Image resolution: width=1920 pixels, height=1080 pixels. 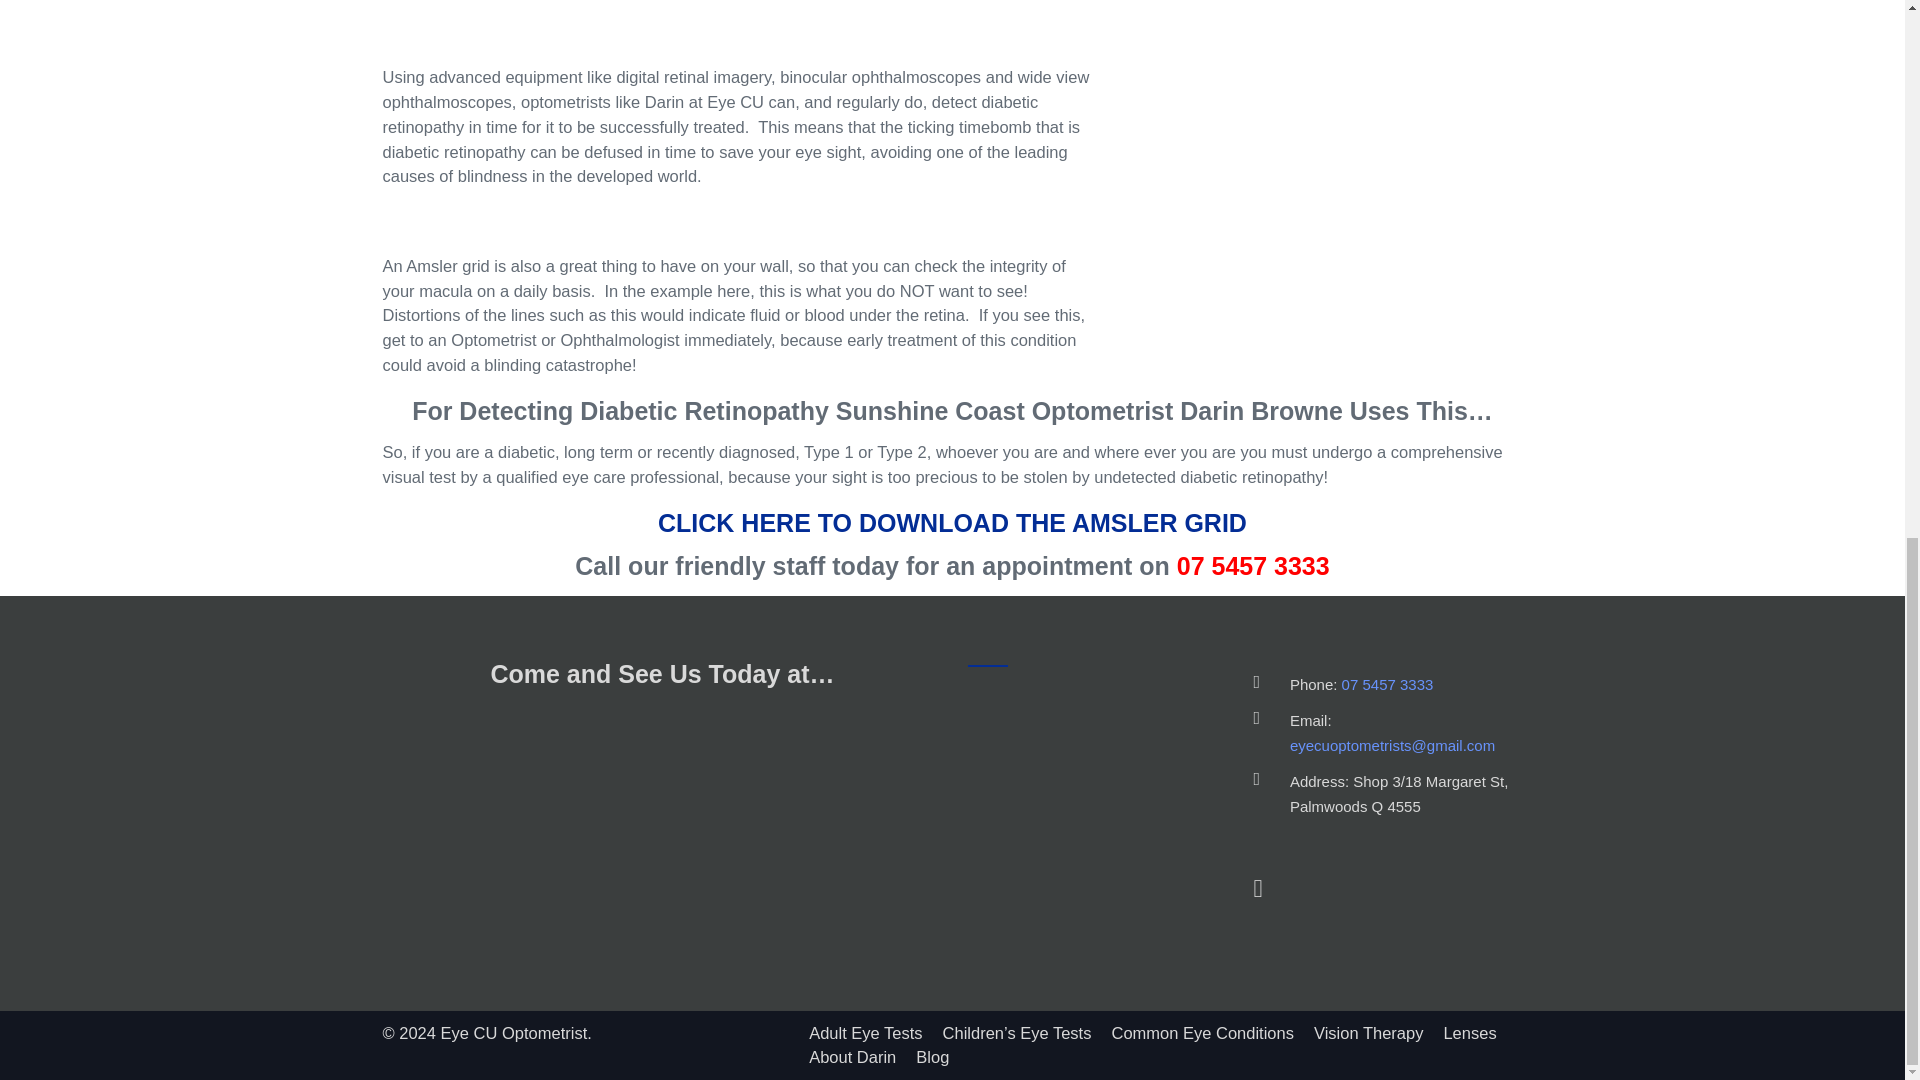 I want to click on 07 5457 3333, so click(x=1388, y=684).